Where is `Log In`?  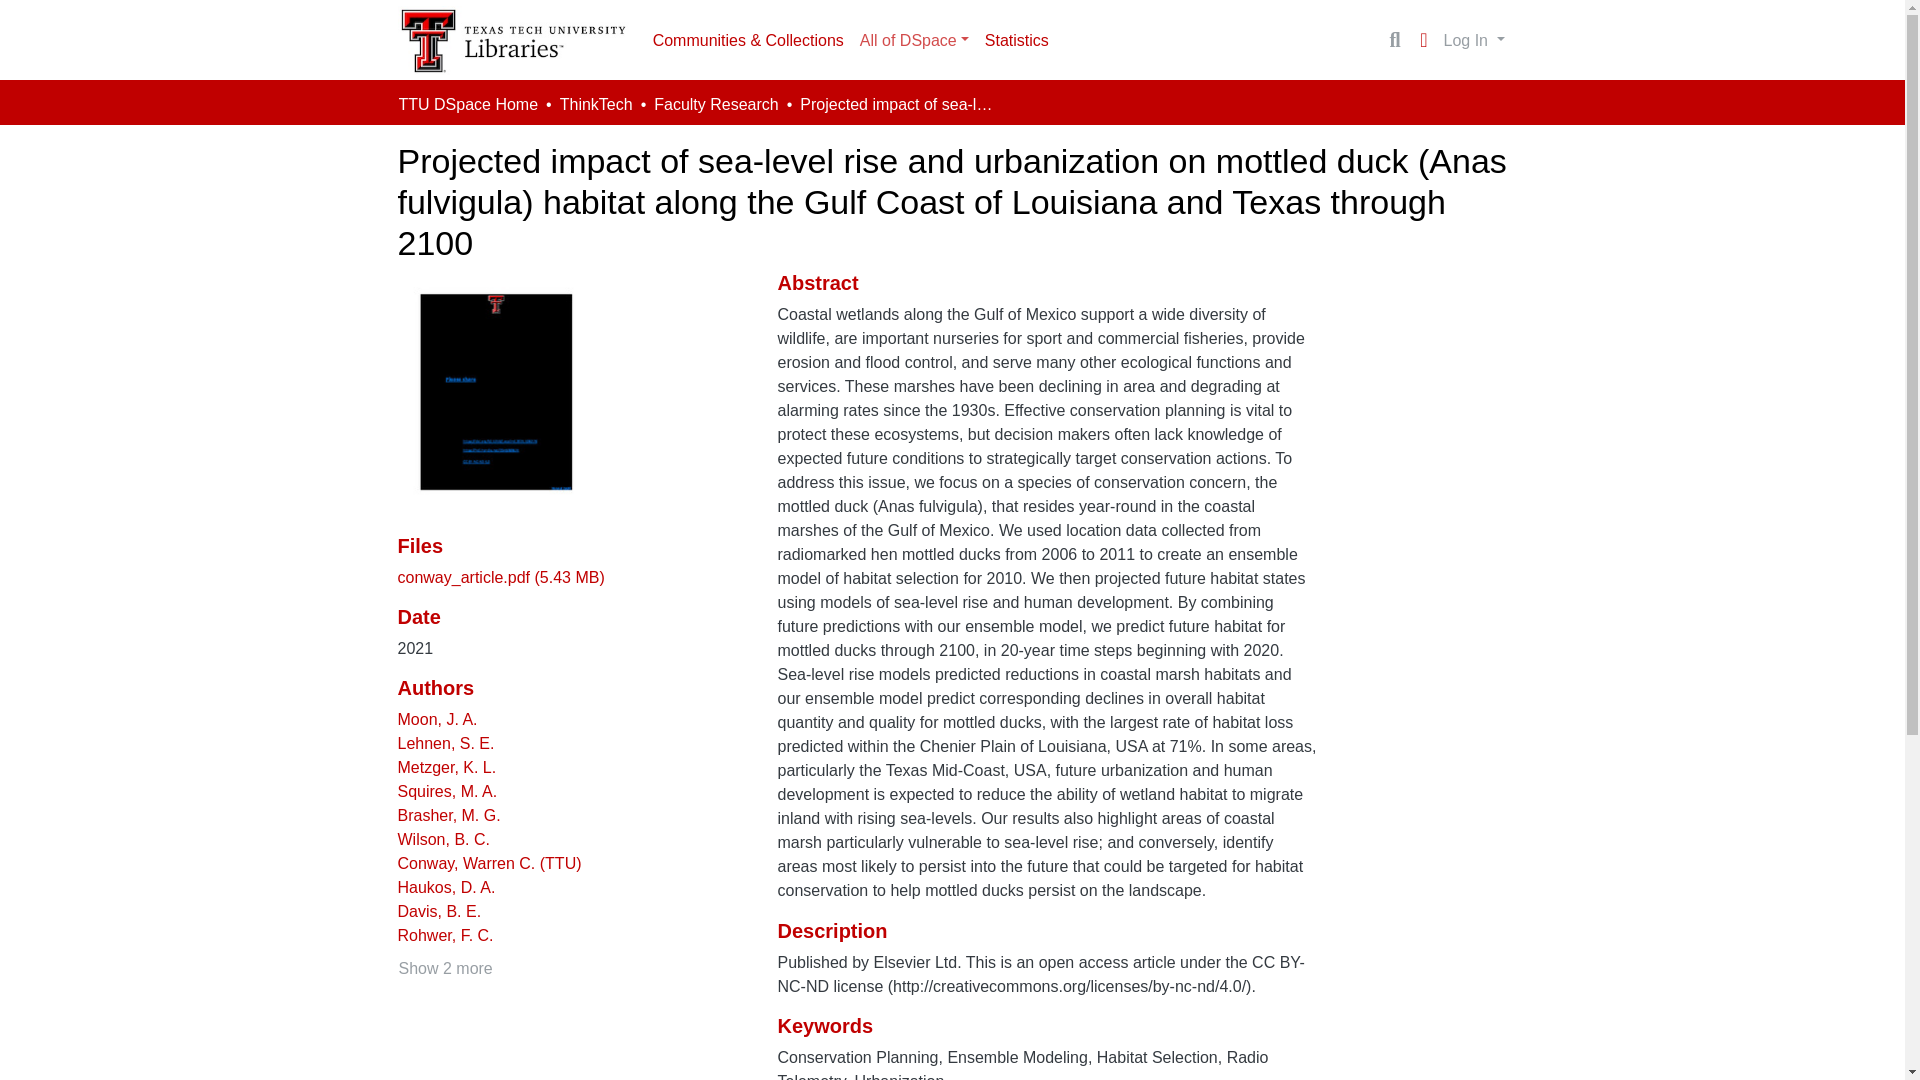 Log In is located at coordinates (1474, 40).